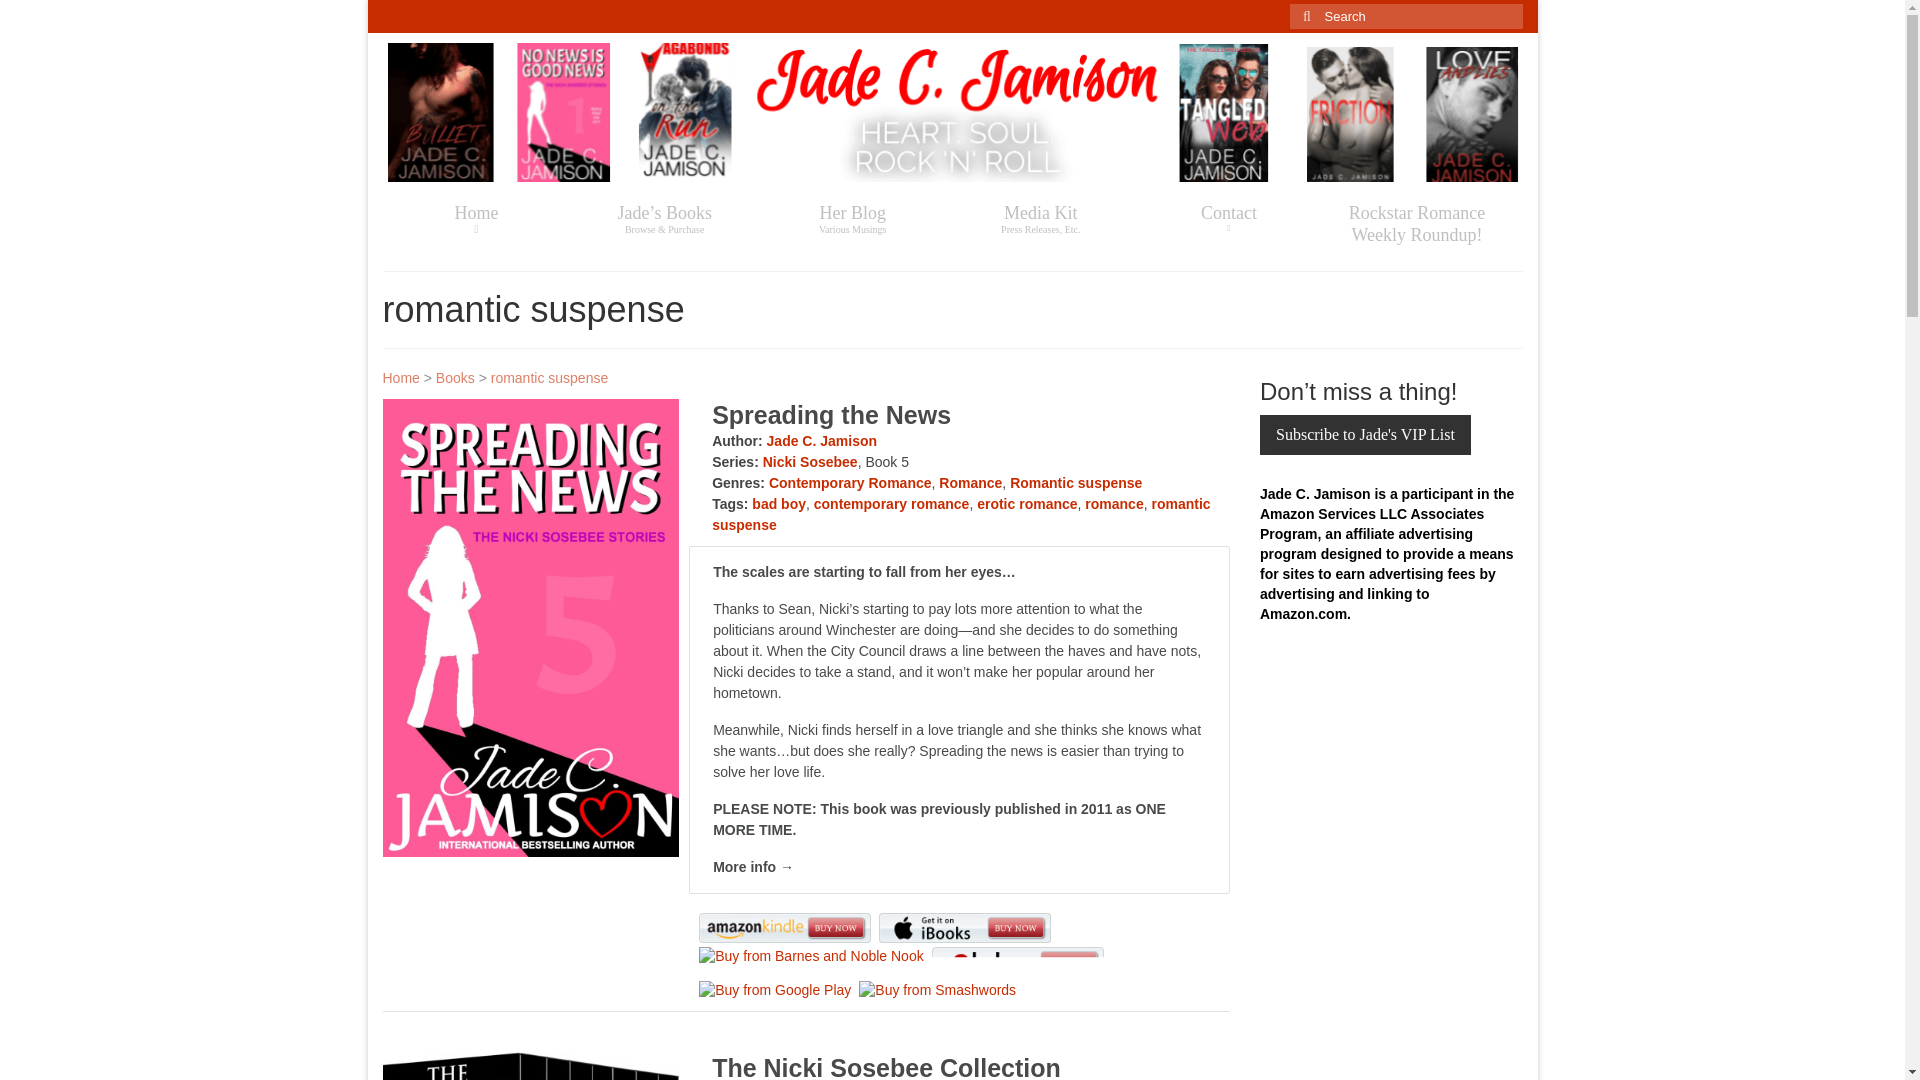 The image size is (1920, 1080). I want to click on Romance, so click(970, 483).